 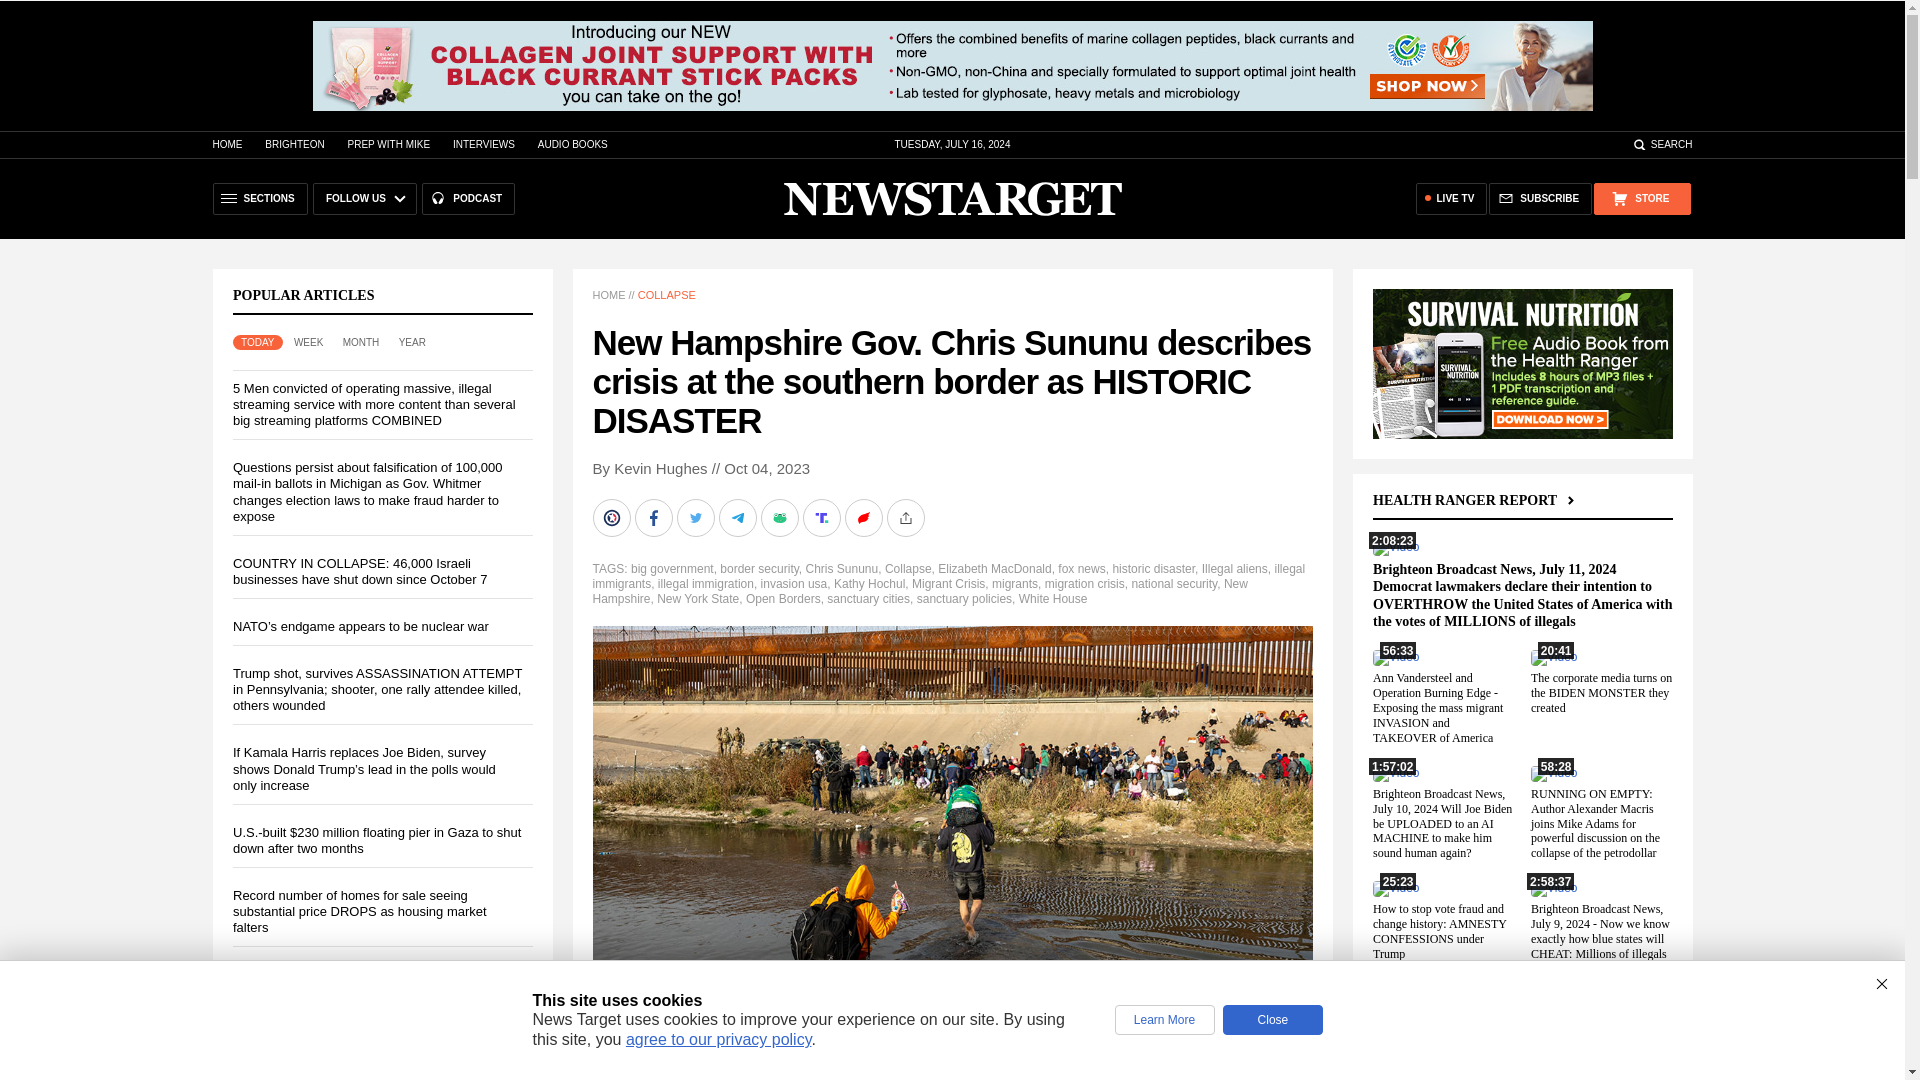 I want to click on Share on Gettr, so click(x=864, y=517).